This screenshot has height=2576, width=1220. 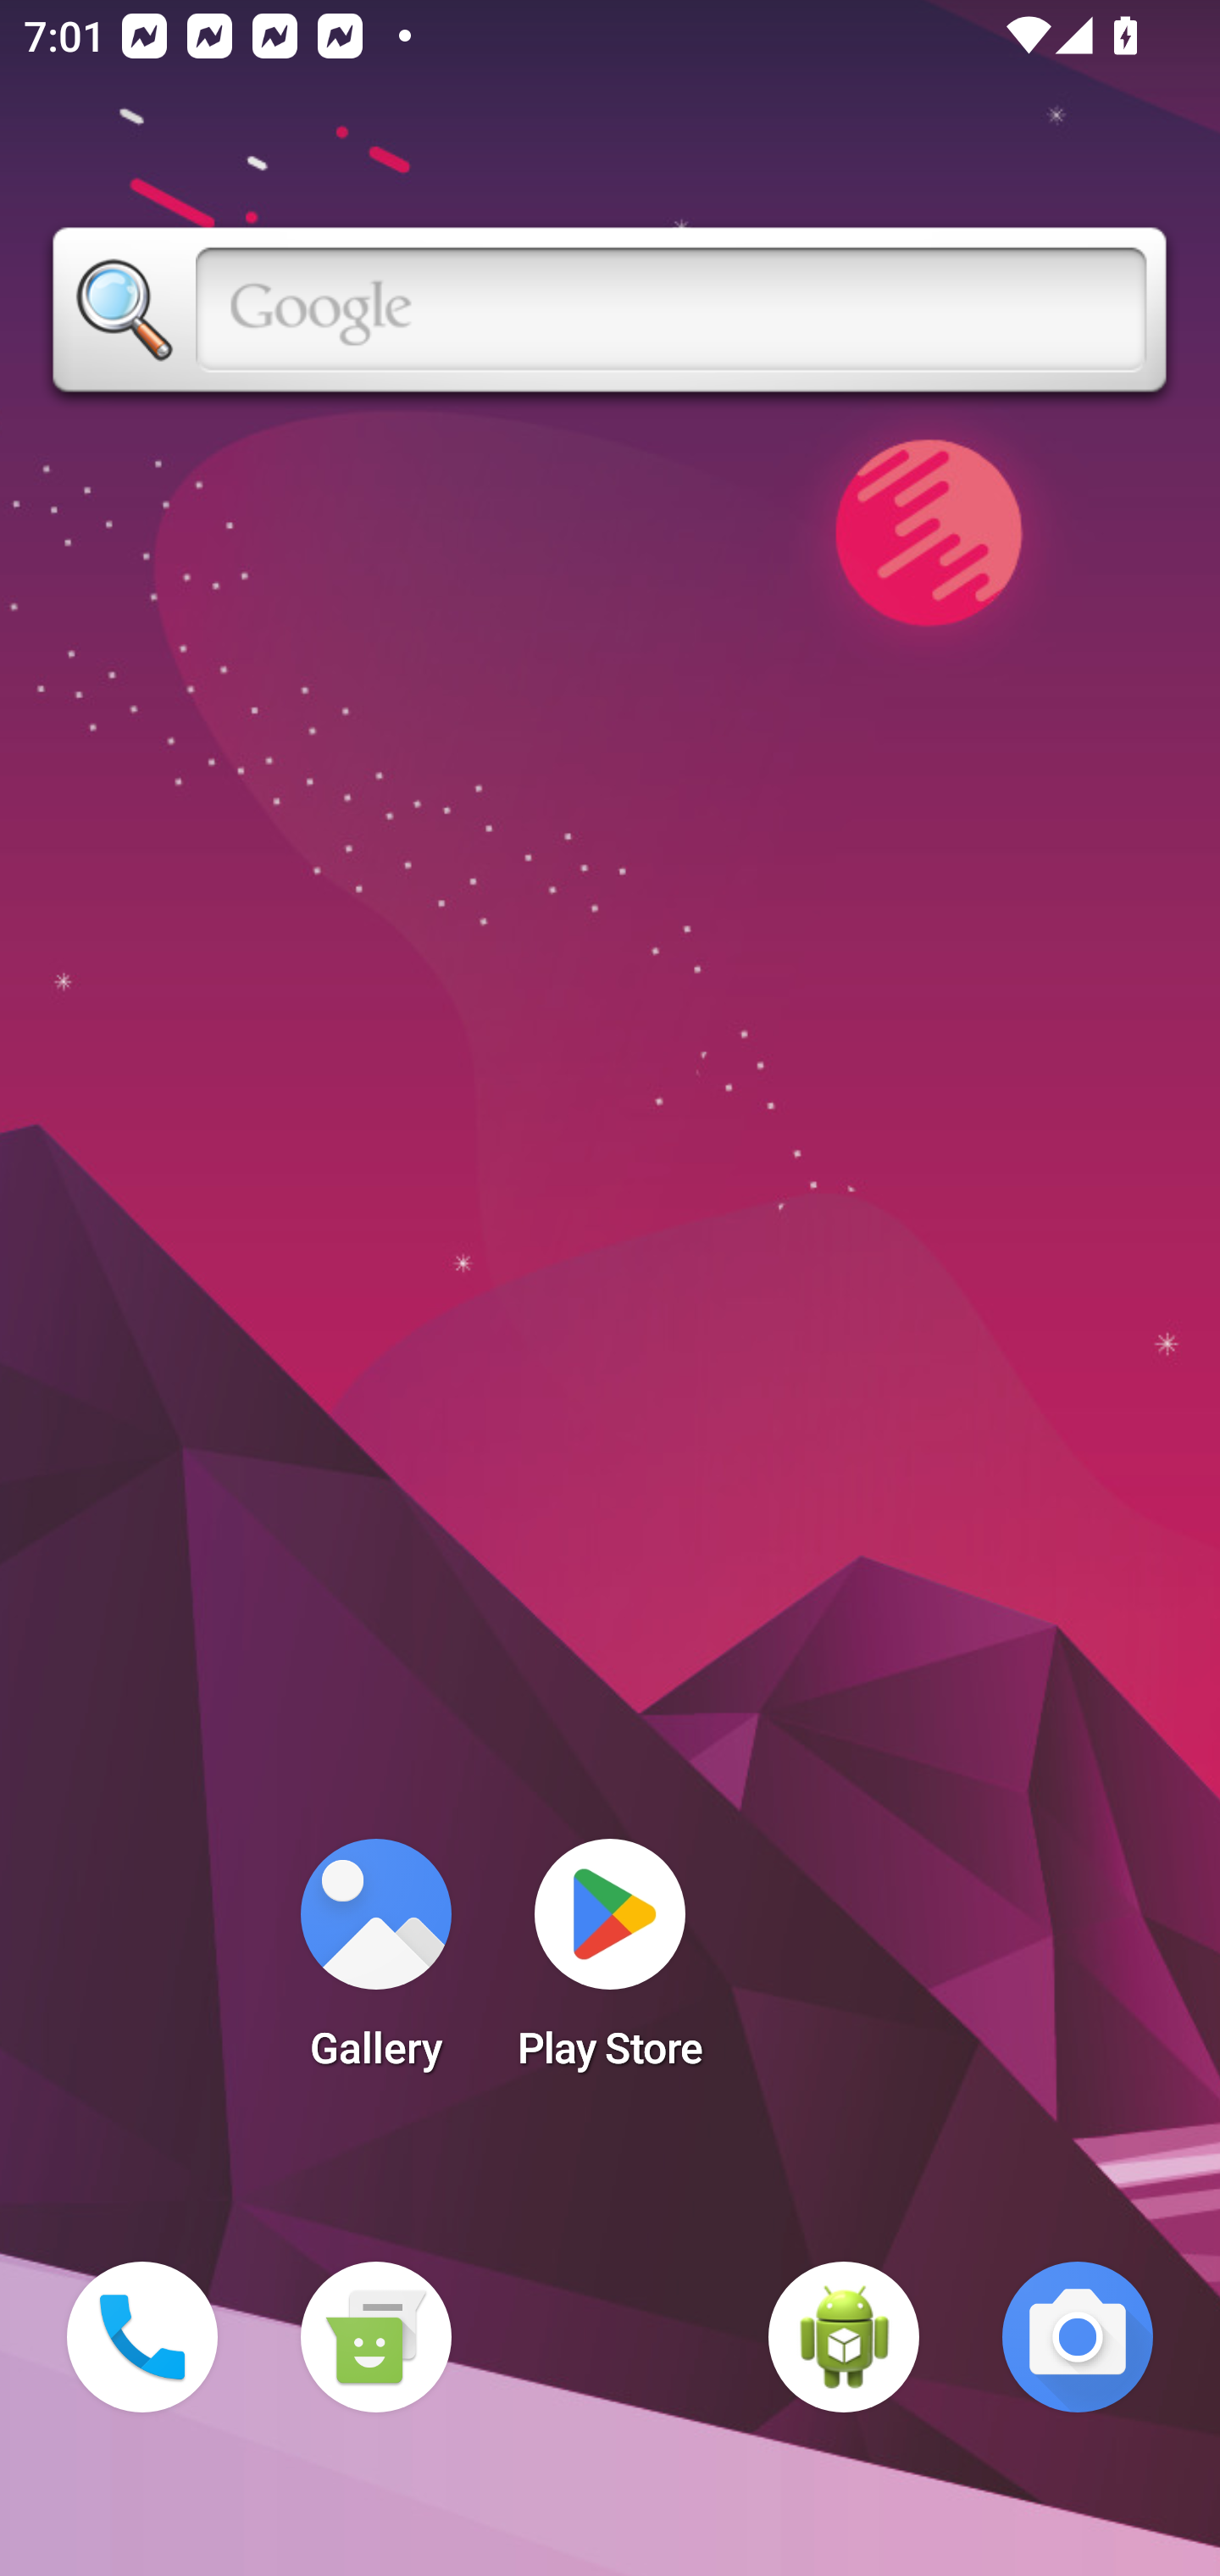 What do you see at coordinates (1078, 2337) in the screenshot?
I see `Camera` at bounding box center [1078, 2337].